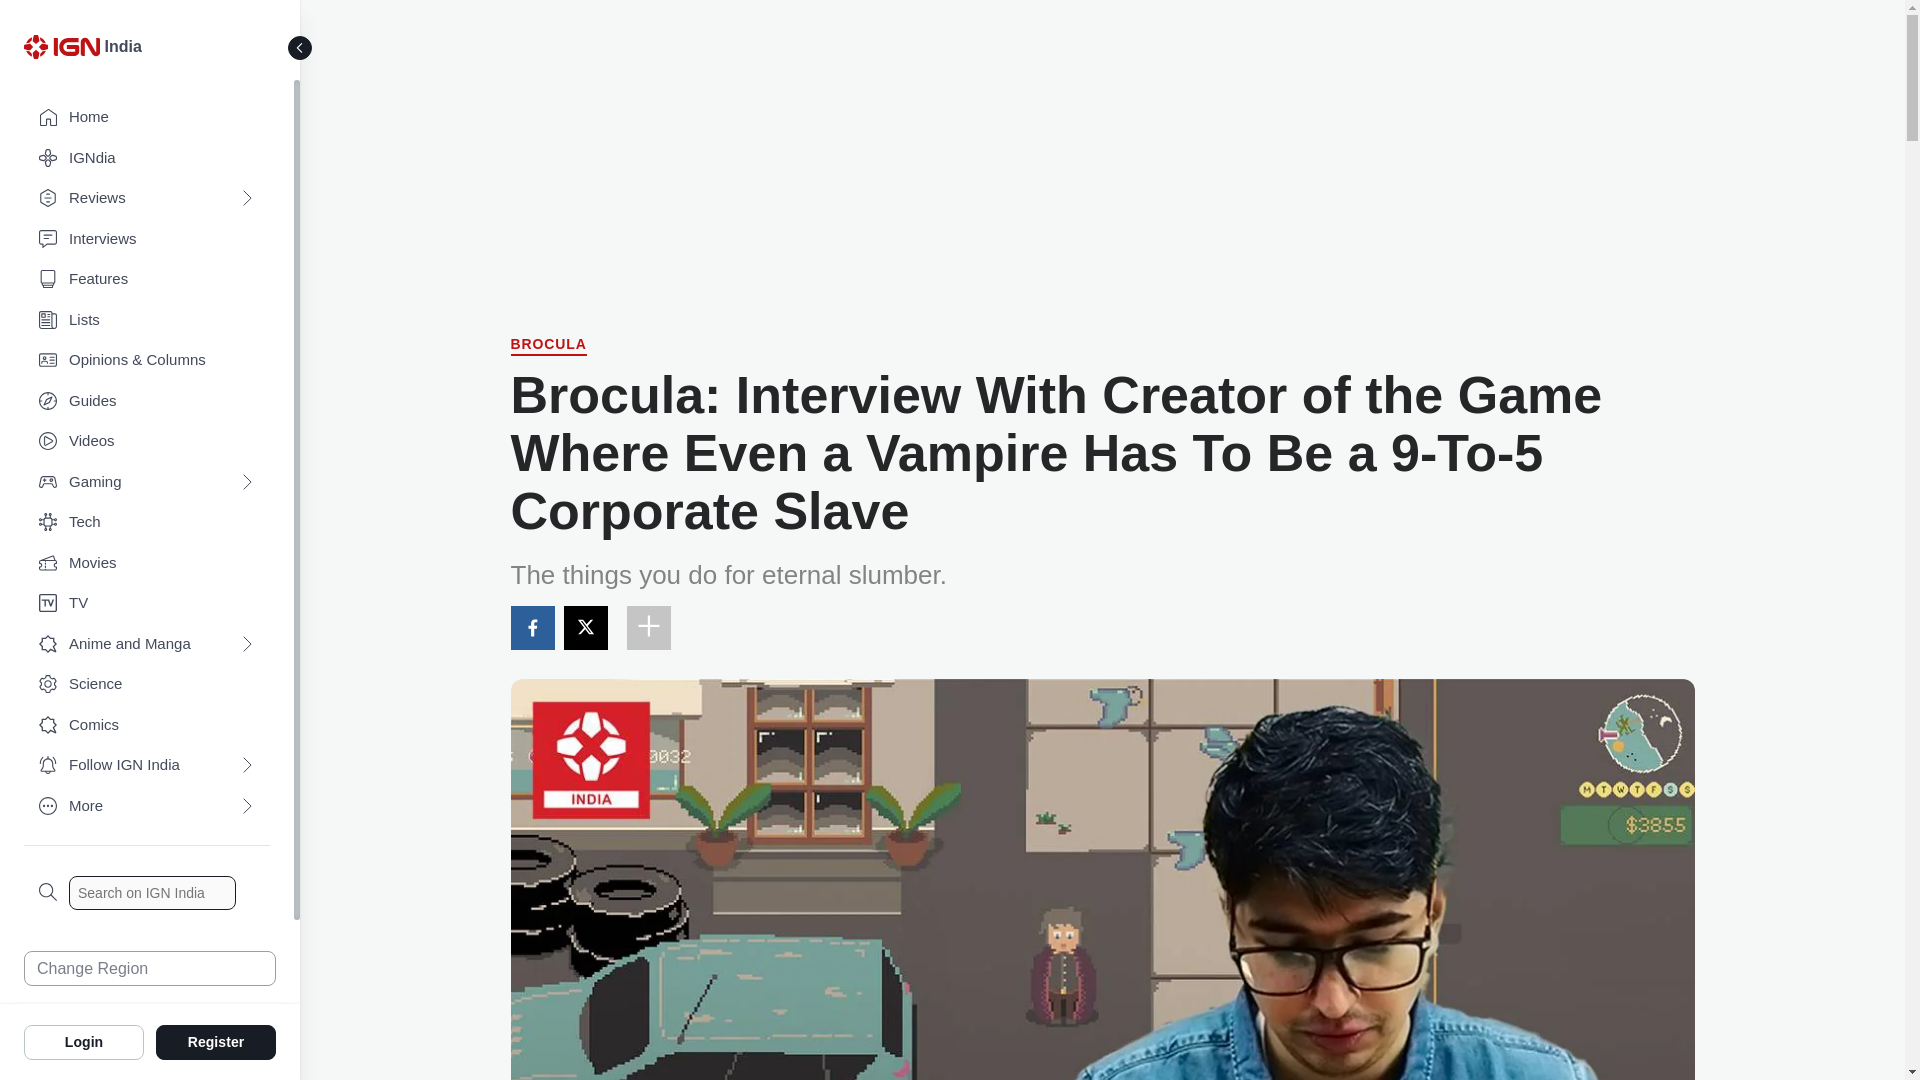  Describe the element at coordinates (64, 52) in the screenshot. I see `IGN Logo` at that location.